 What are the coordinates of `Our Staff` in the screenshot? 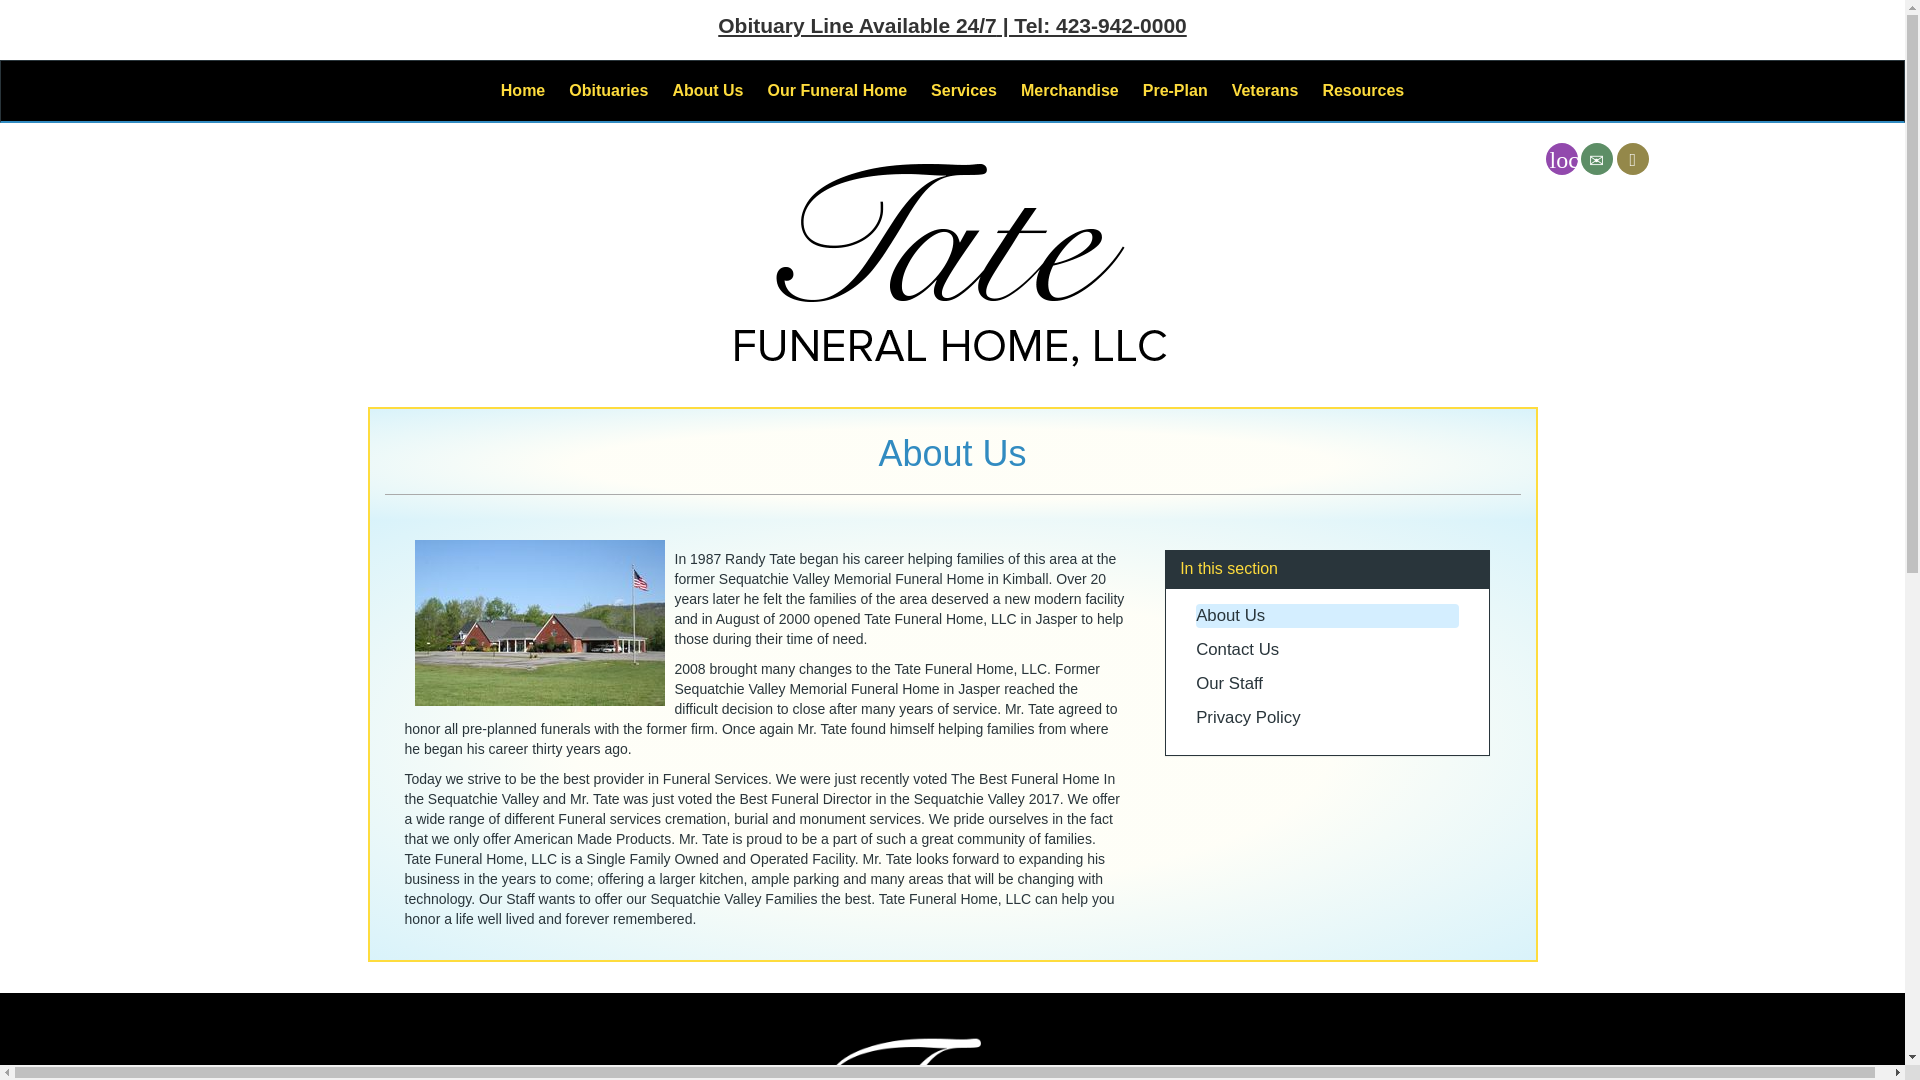 It's located at (1230, 683).